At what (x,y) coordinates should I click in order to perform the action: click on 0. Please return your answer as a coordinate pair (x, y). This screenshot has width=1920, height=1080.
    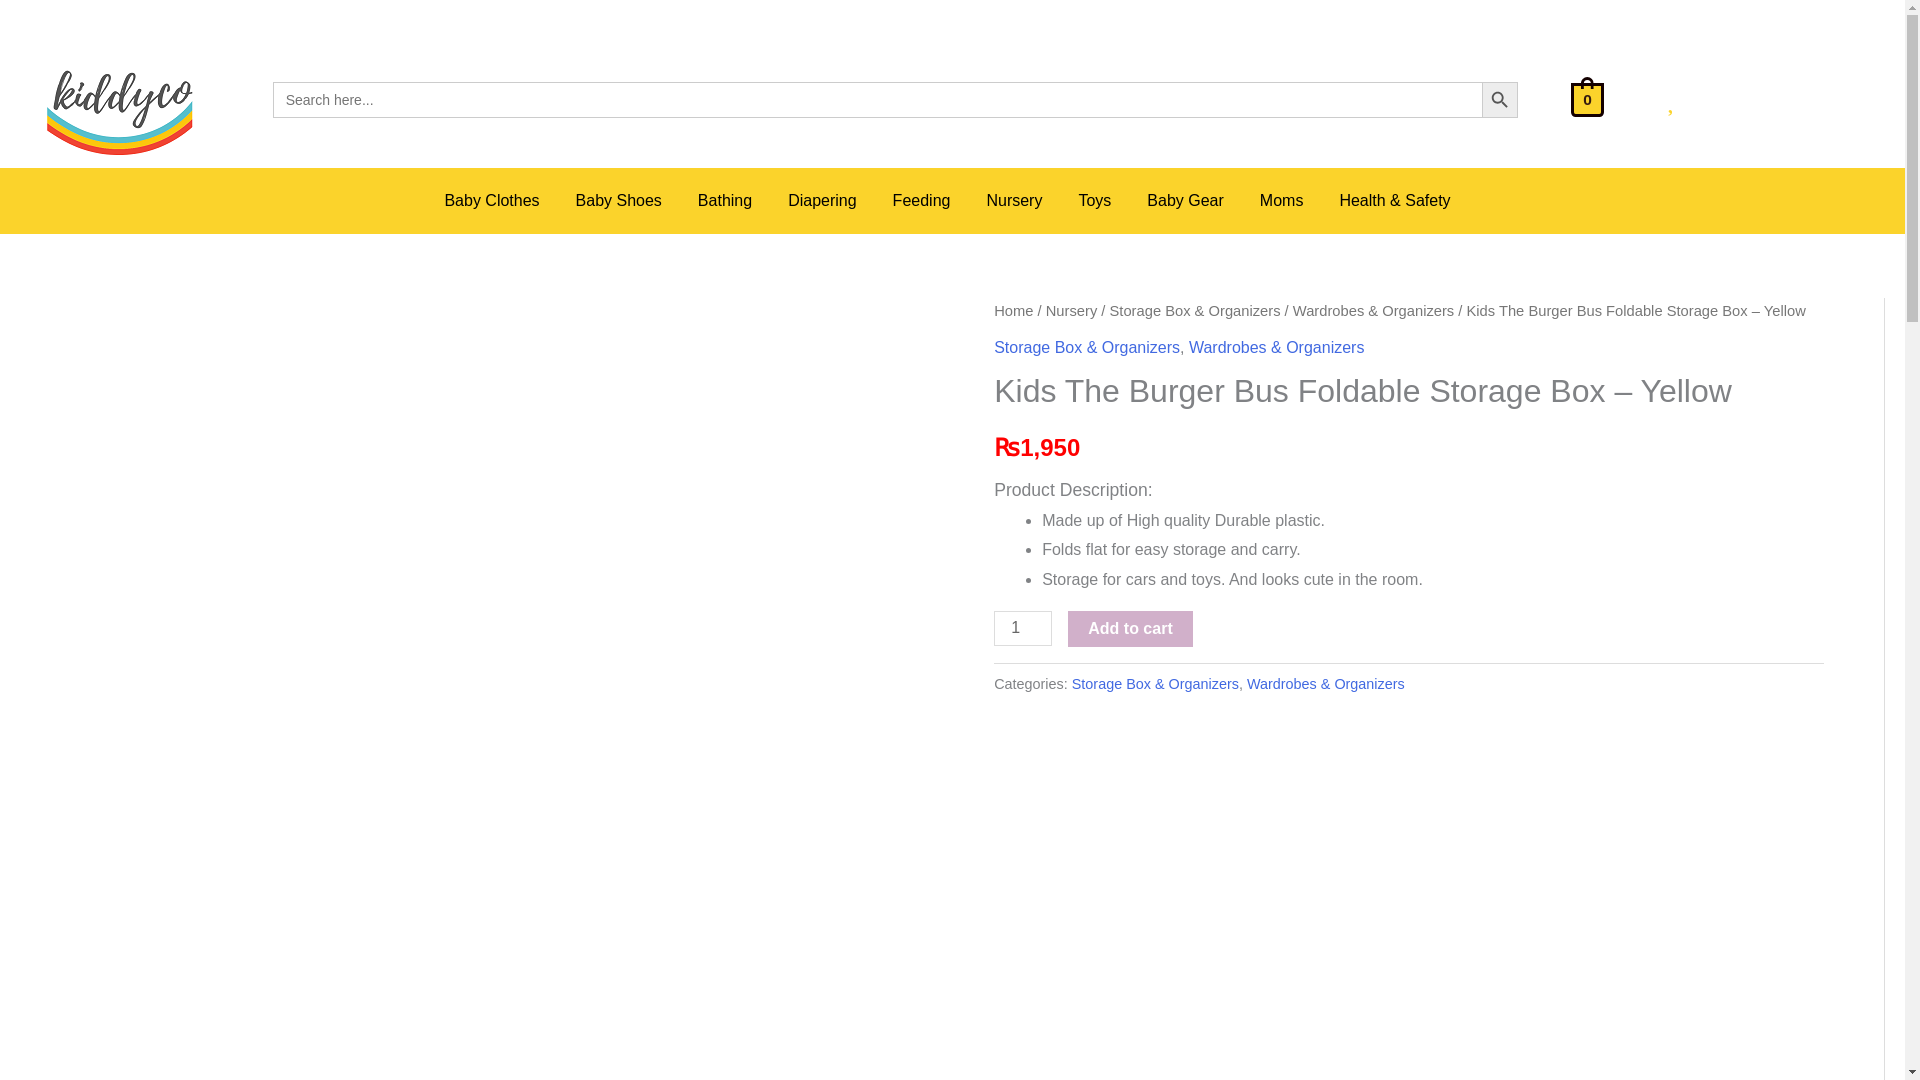
    Looking at the image, I should click on (1586, 98).